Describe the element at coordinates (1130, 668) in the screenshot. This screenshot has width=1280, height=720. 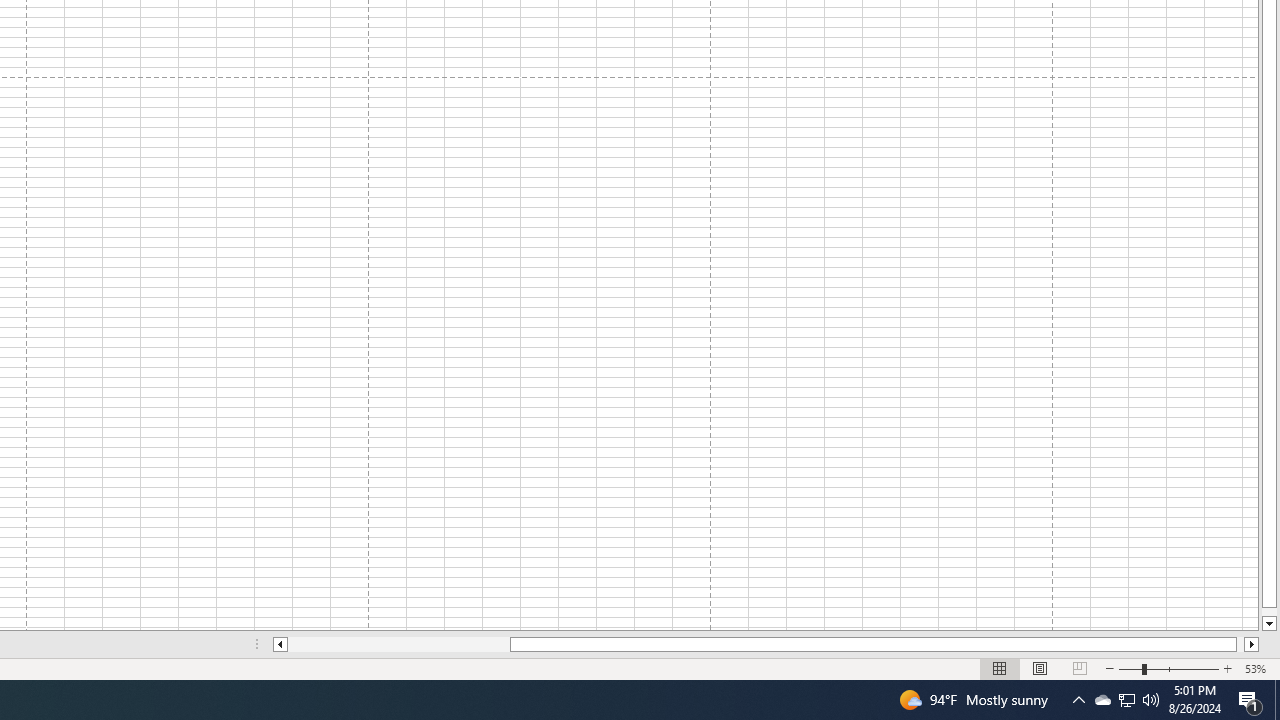
I see `Zoom Out` at that location.